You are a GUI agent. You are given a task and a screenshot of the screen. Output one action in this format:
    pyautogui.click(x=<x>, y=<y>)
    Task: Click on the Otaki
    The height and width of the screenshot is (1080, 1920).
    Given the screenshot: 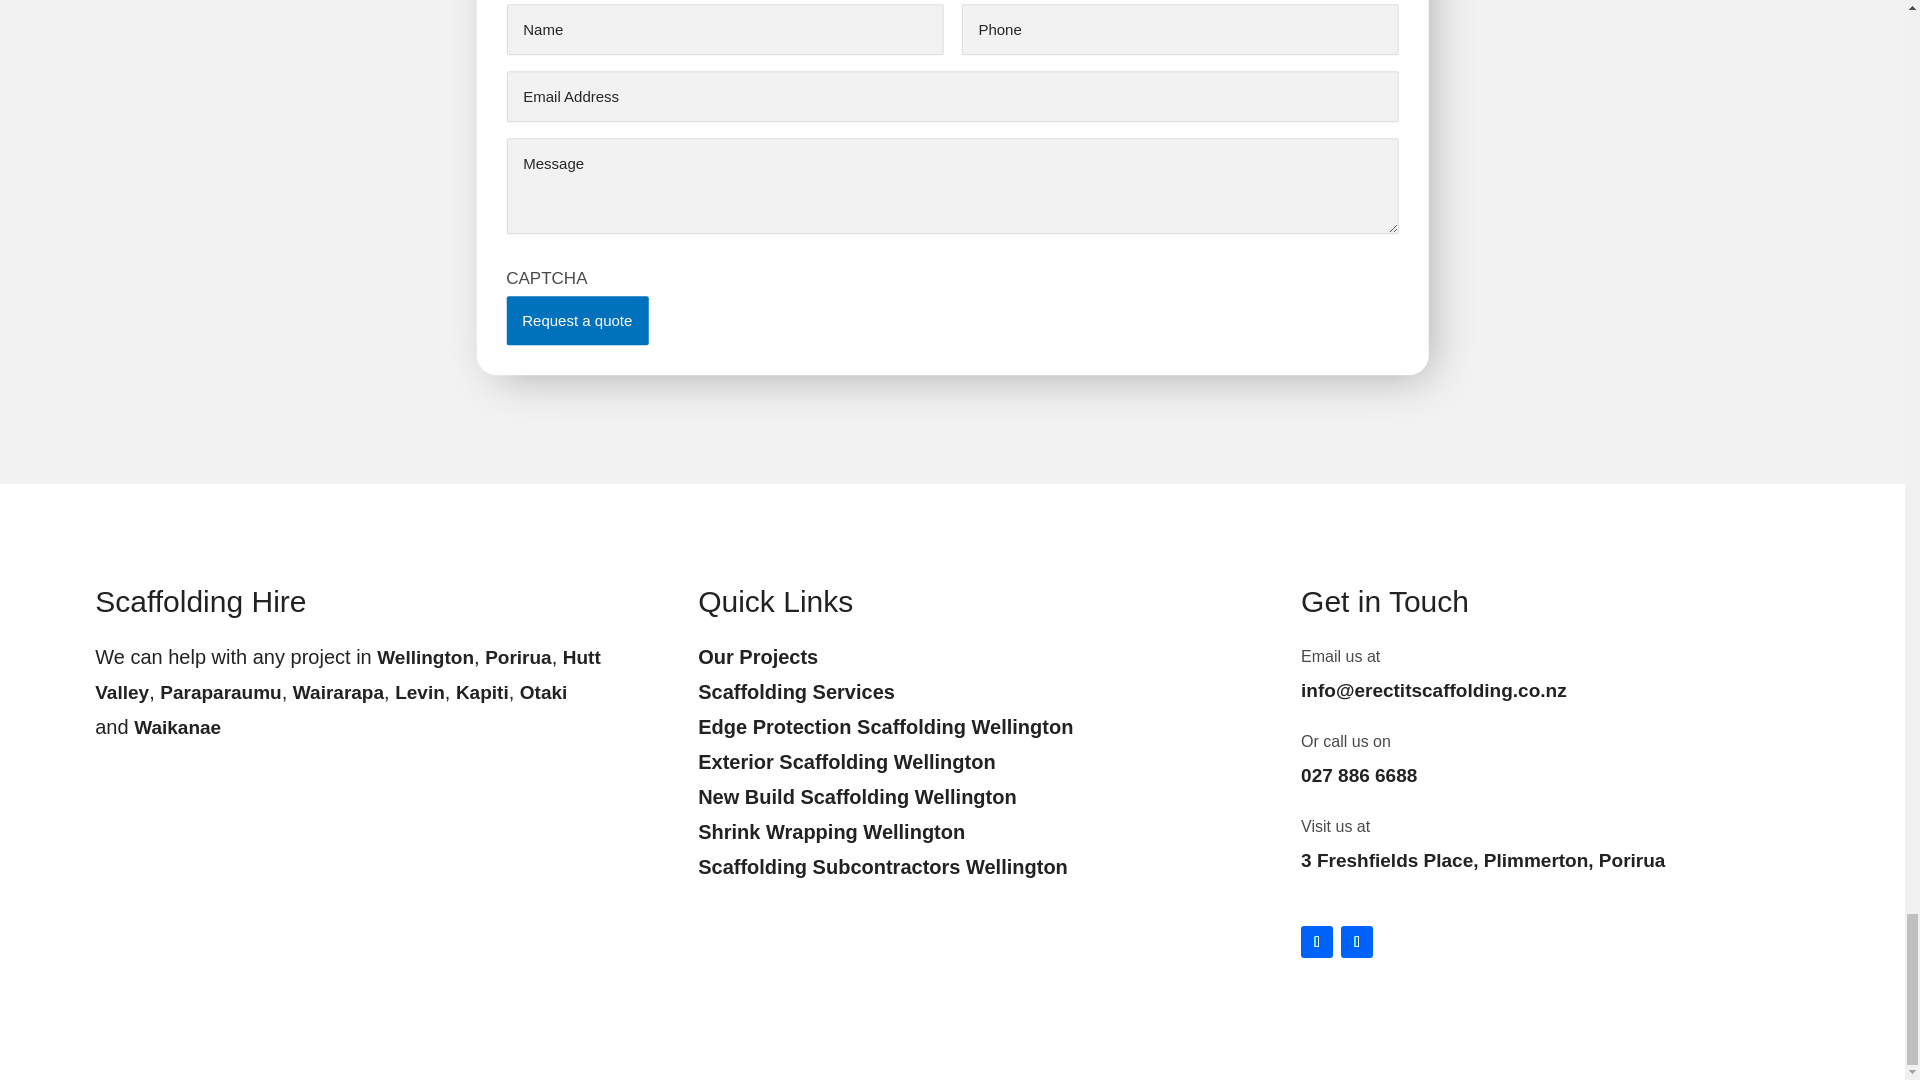 What is the action you would take?
    pyautogui.click(x=544, y=692)
    